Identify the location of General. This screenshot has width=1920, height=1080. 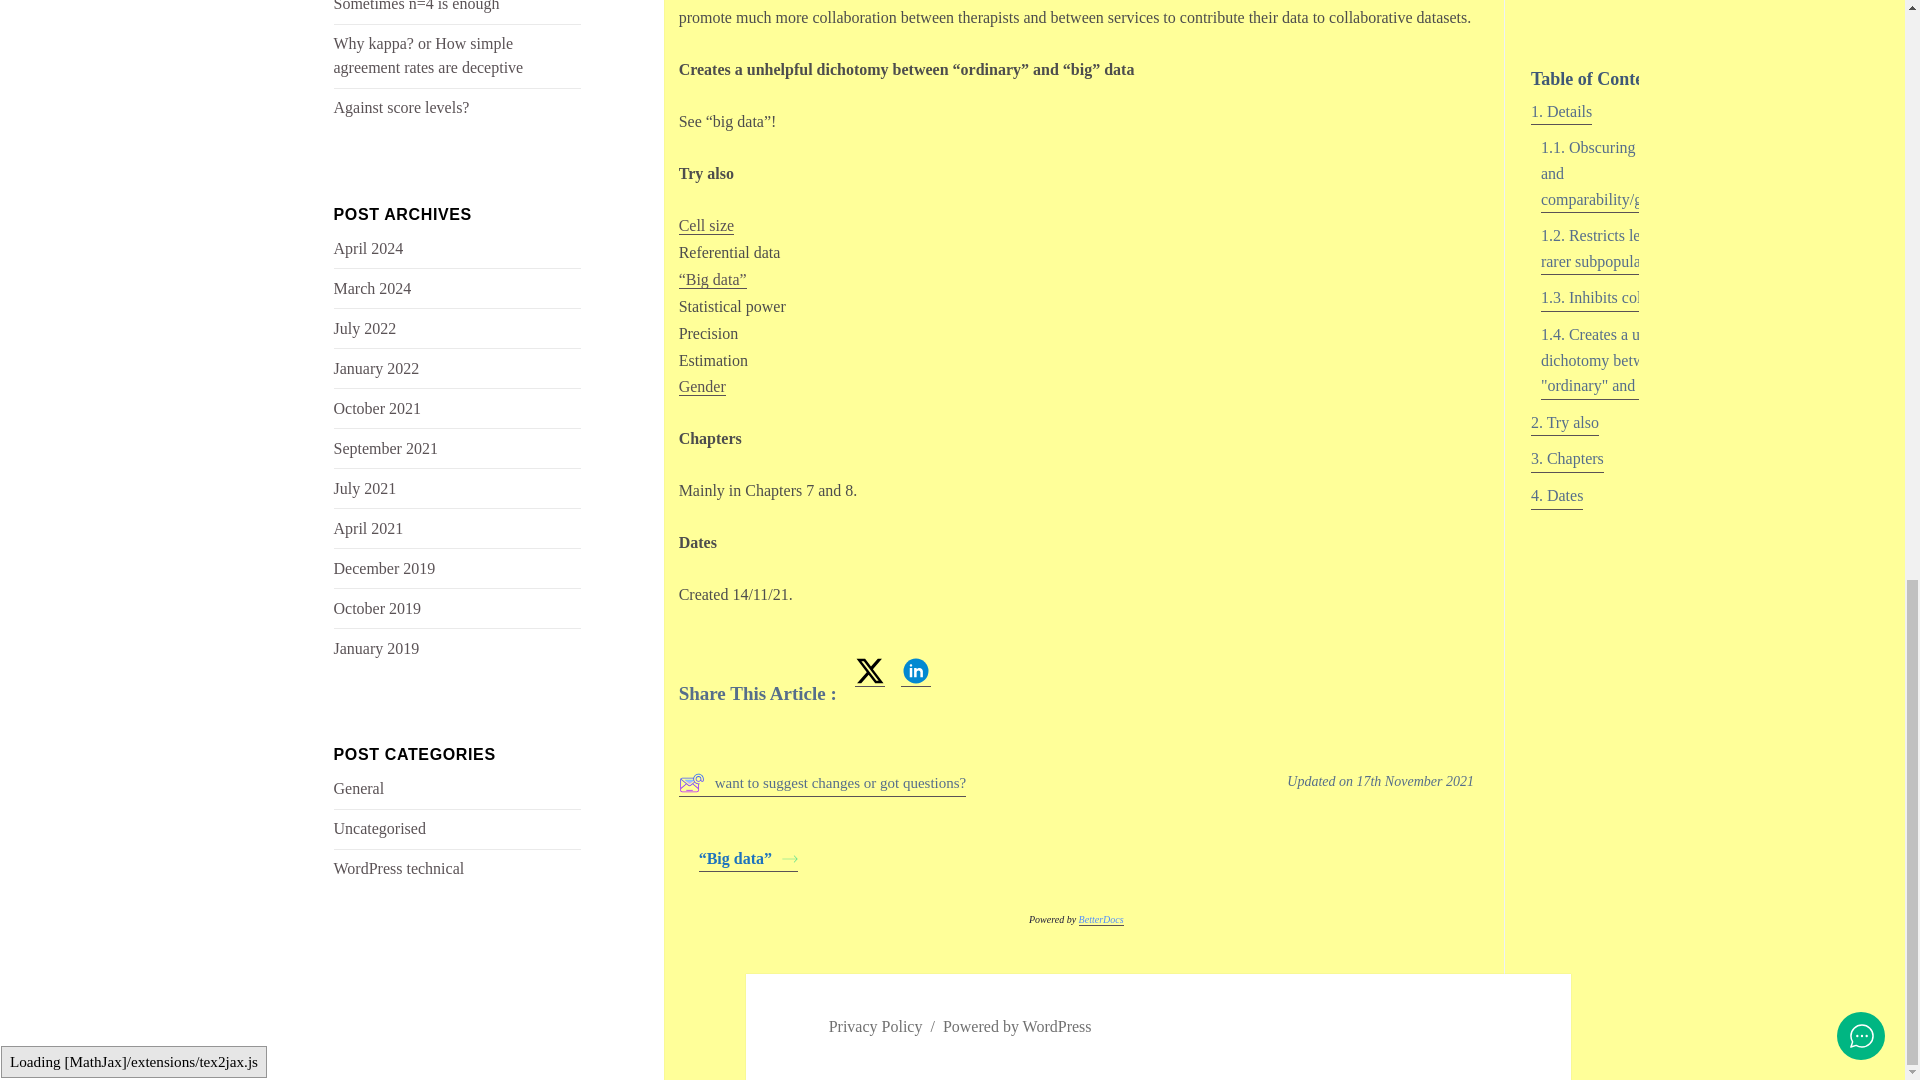
(360, 788).